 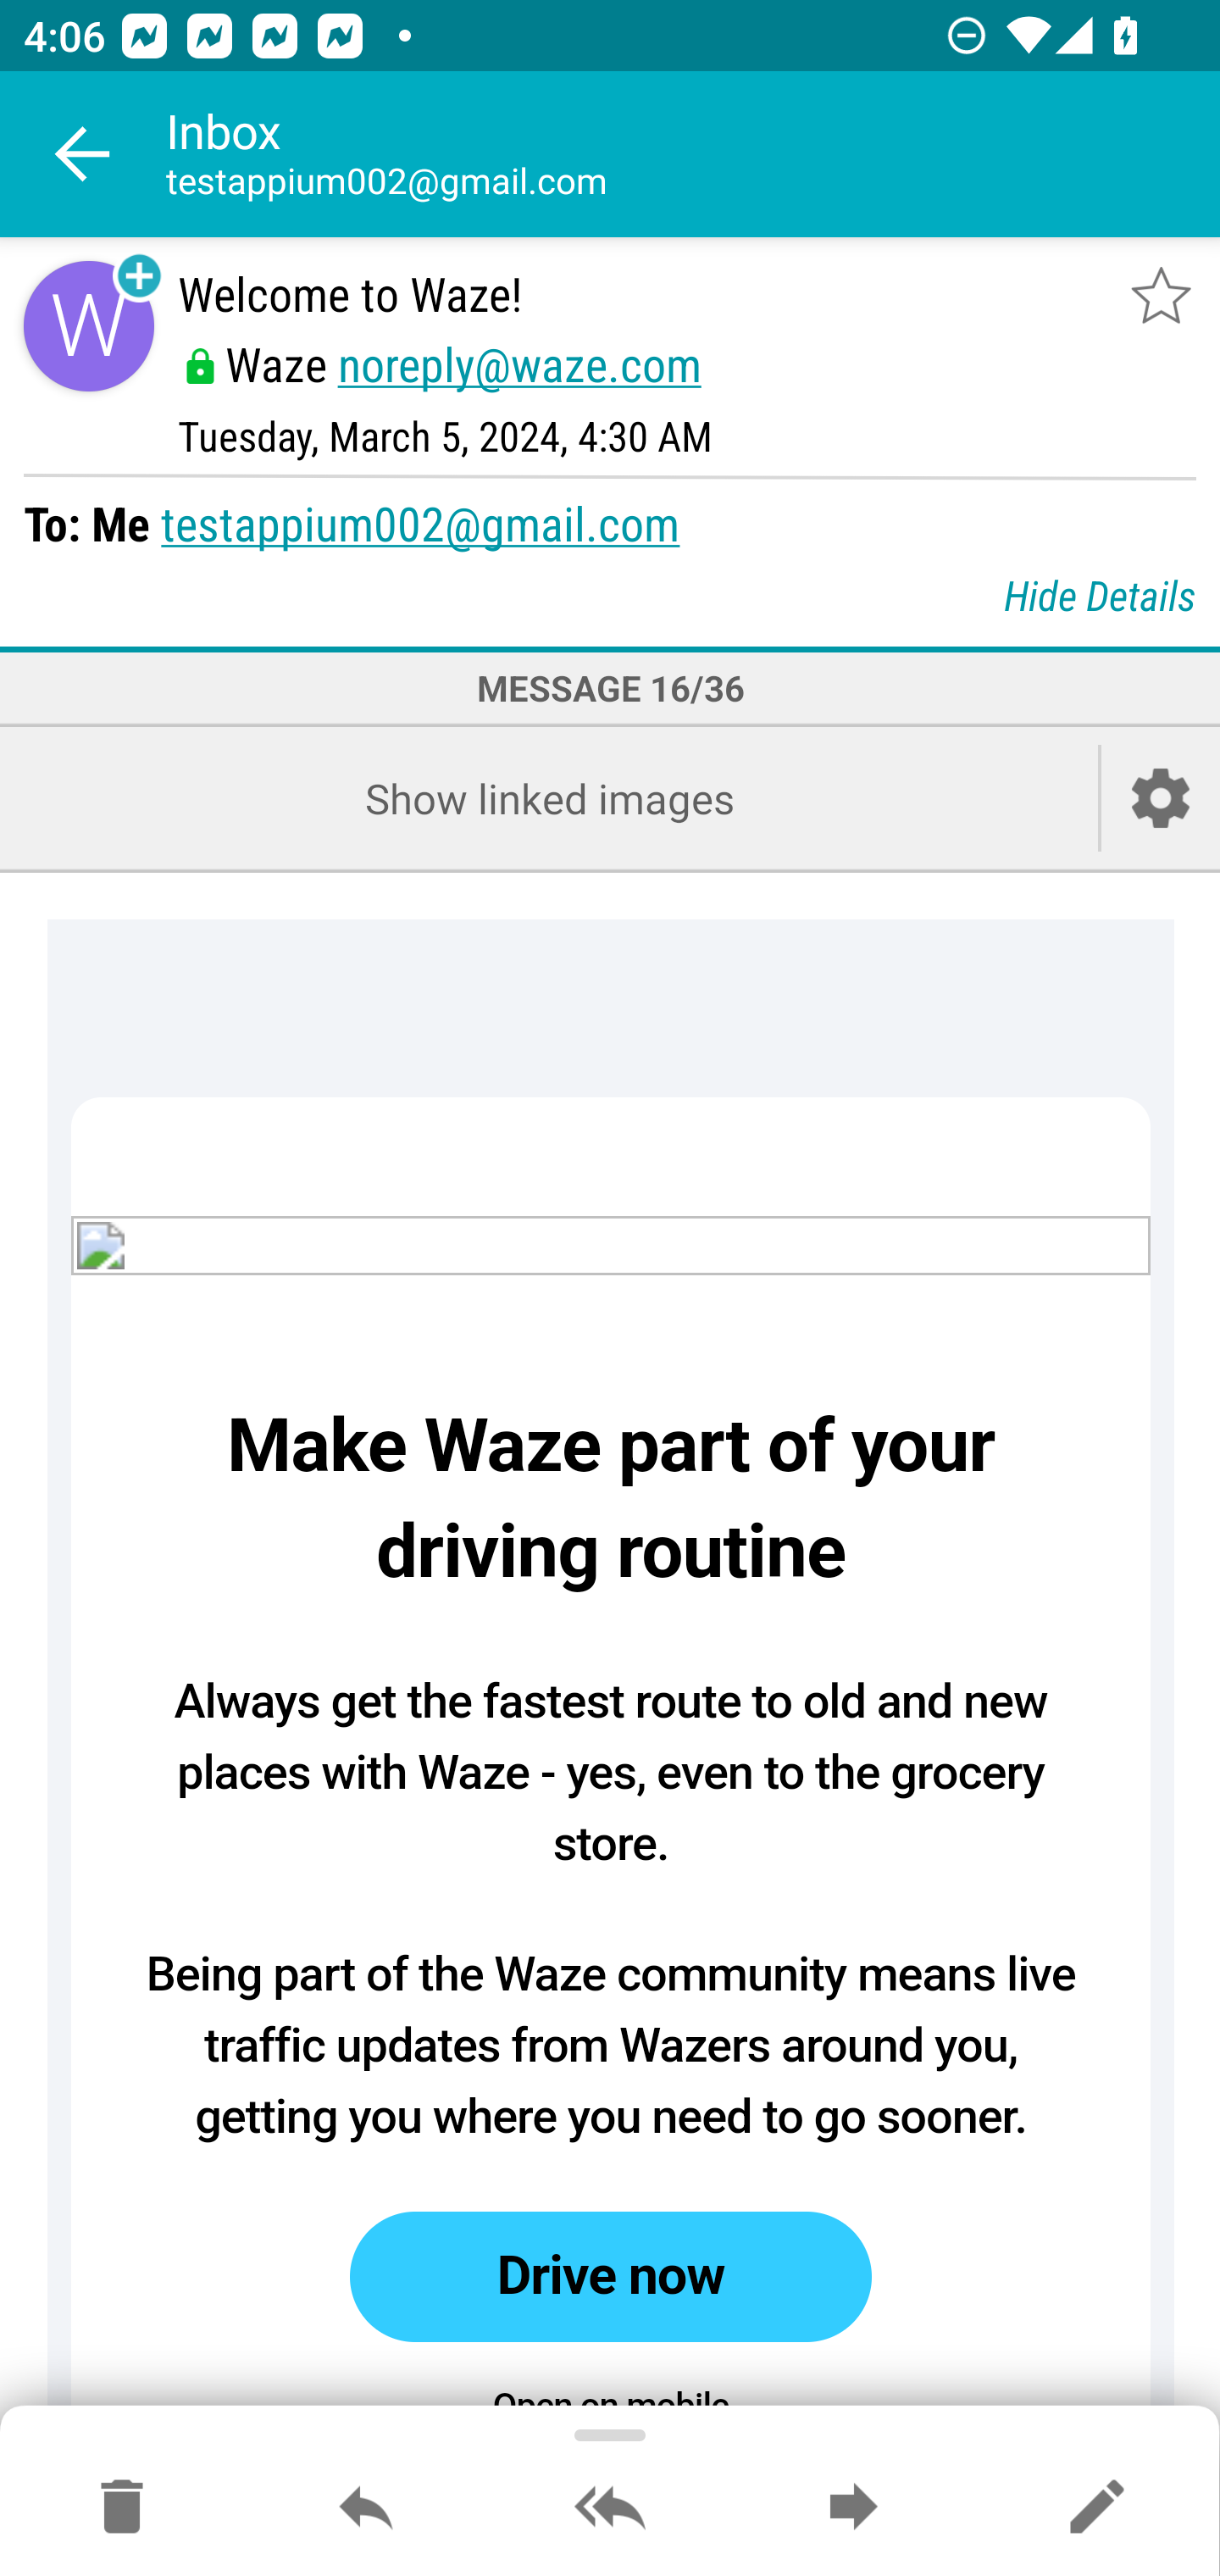 What do you see at coordinates (1161, 798) in the screenshot?
I see `Account setup` at bounding box center [1161, 798].